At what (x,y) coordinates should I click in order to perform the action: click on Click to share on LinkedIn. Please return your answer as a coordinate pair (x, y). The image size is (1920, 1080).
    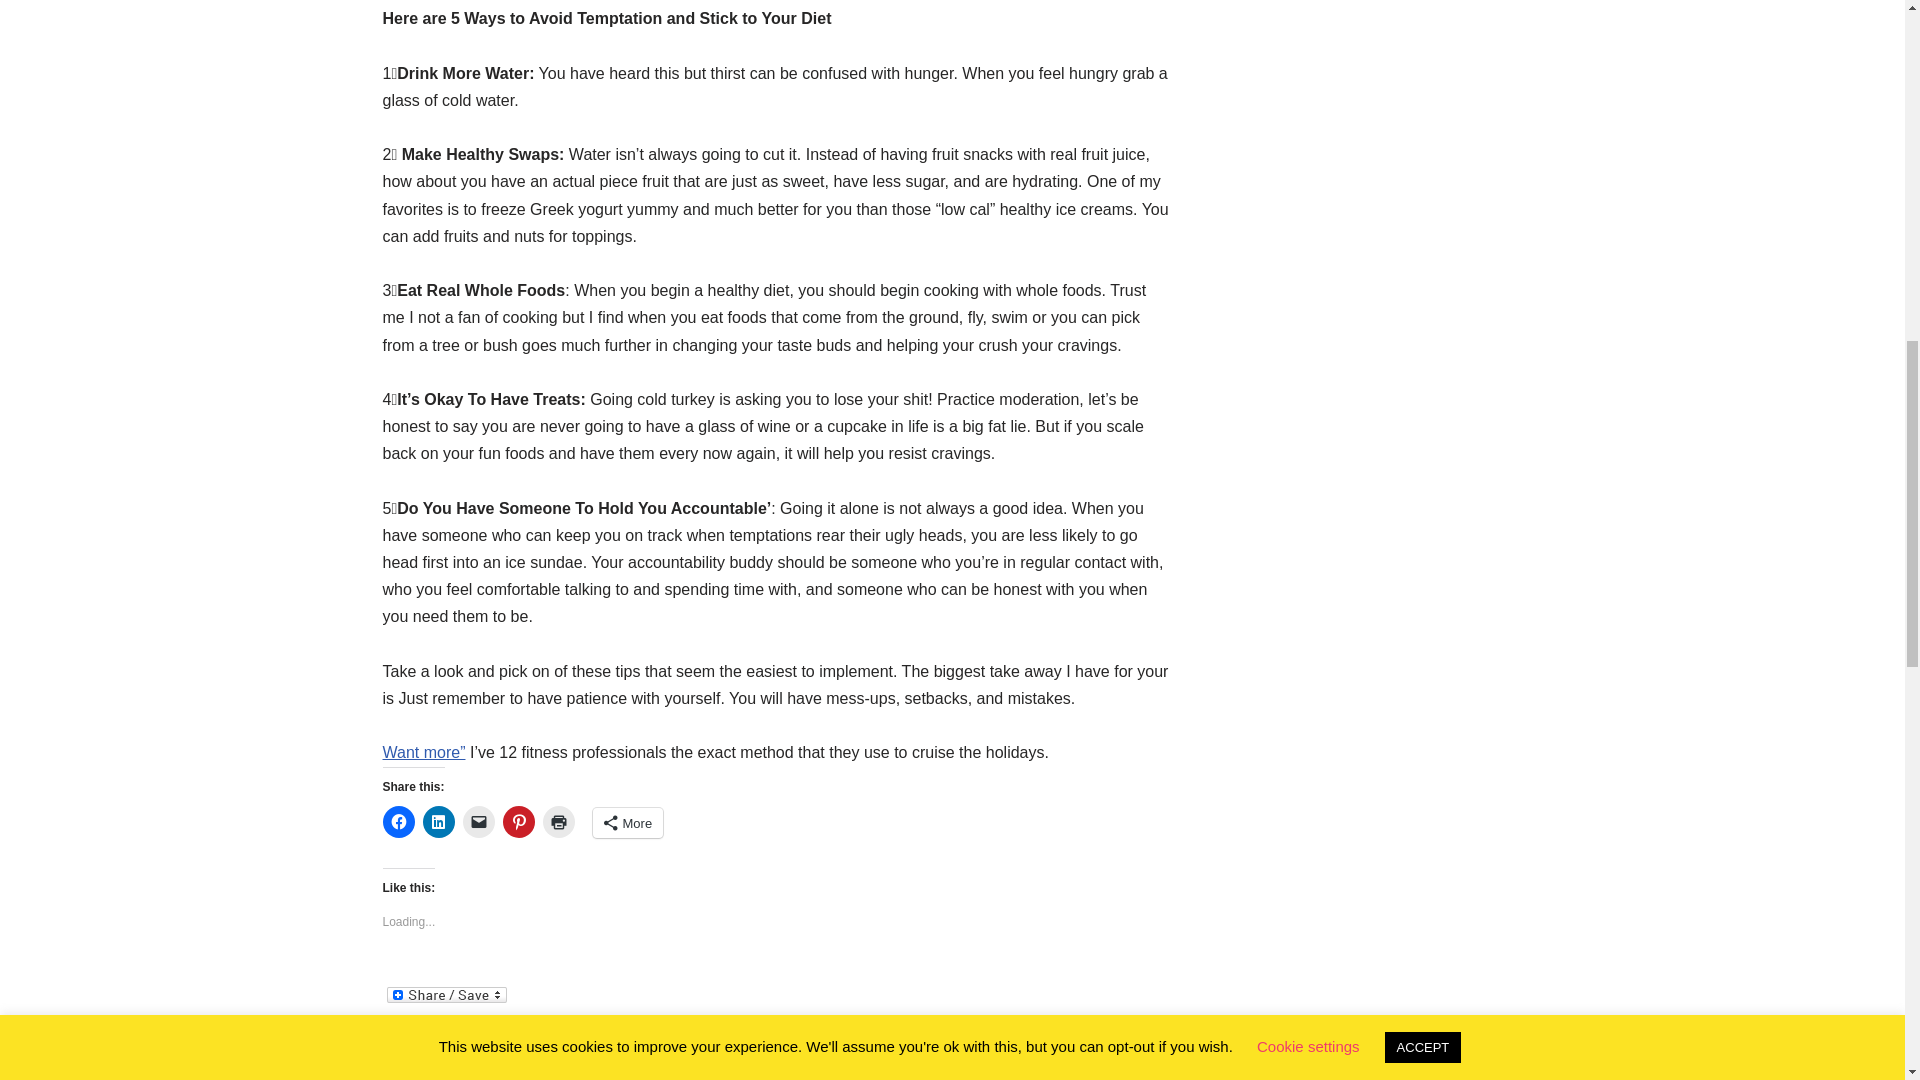
    Looking at the image, I should click on (438, 822).